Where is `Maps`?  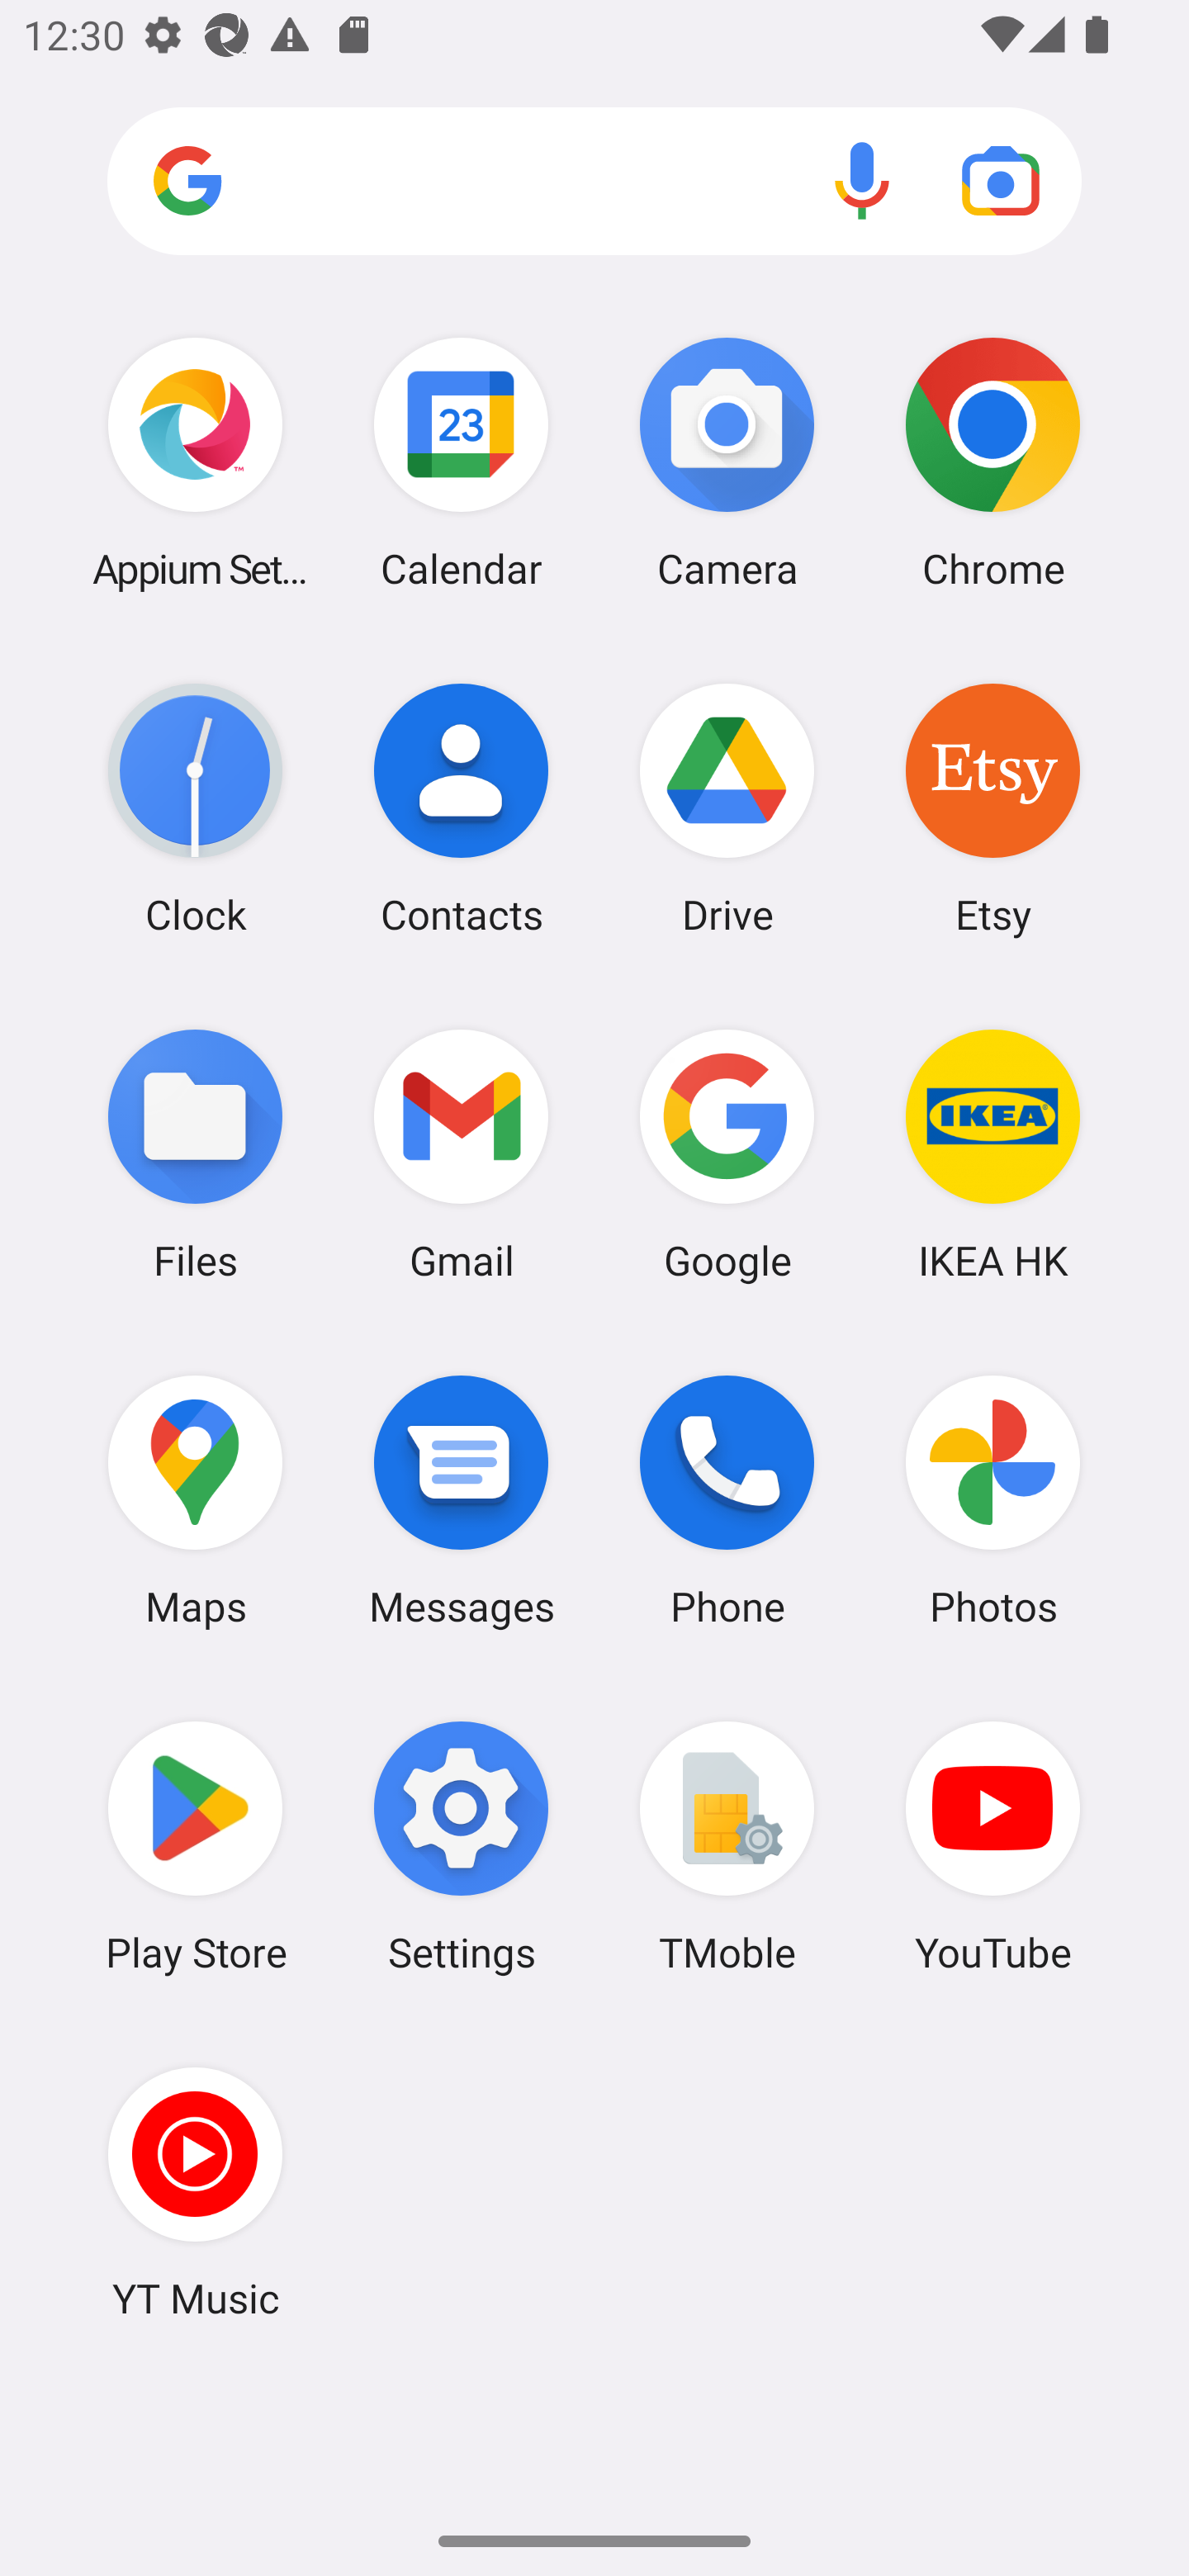
Maps is located at coordinates (195, 1500).